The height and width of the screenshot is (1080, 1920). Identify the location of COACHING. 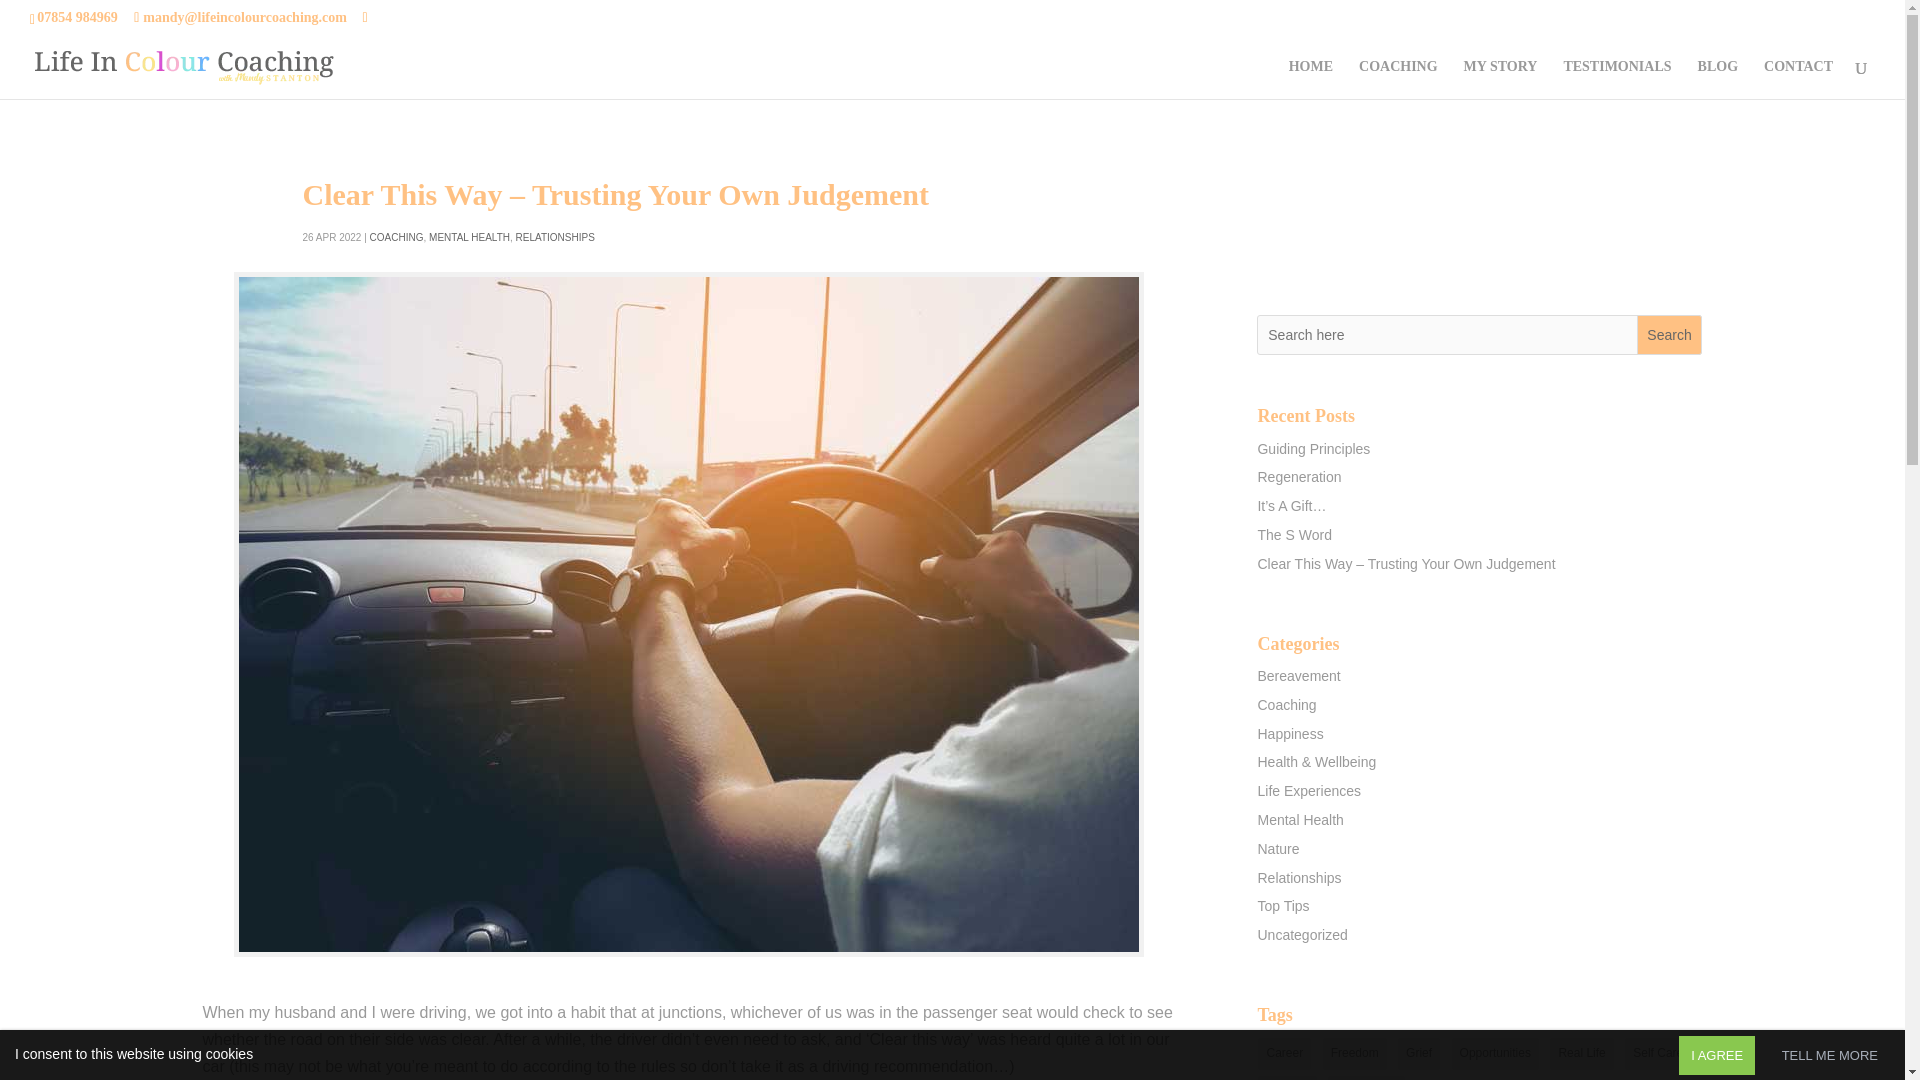
(1398, 80).